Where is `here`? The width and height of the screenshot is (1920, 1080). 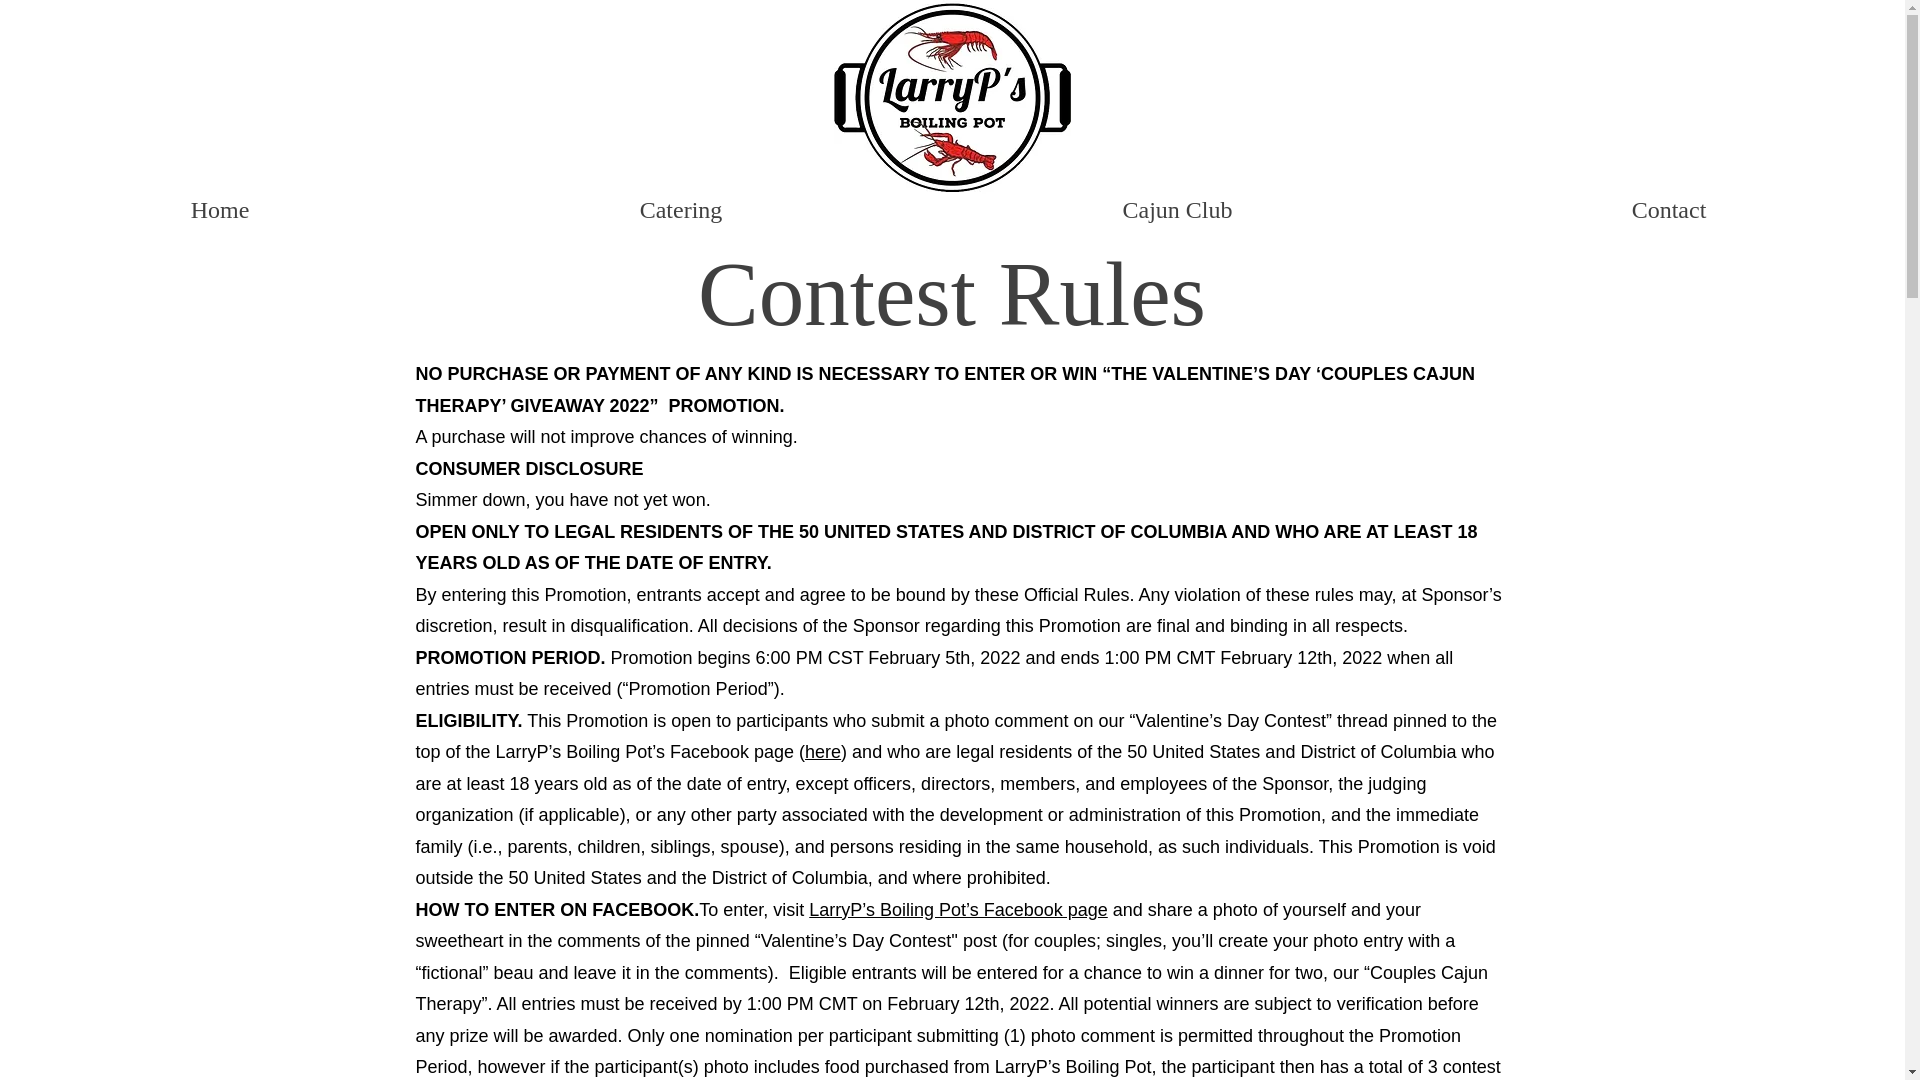 here is located at coordinates (822, 752).